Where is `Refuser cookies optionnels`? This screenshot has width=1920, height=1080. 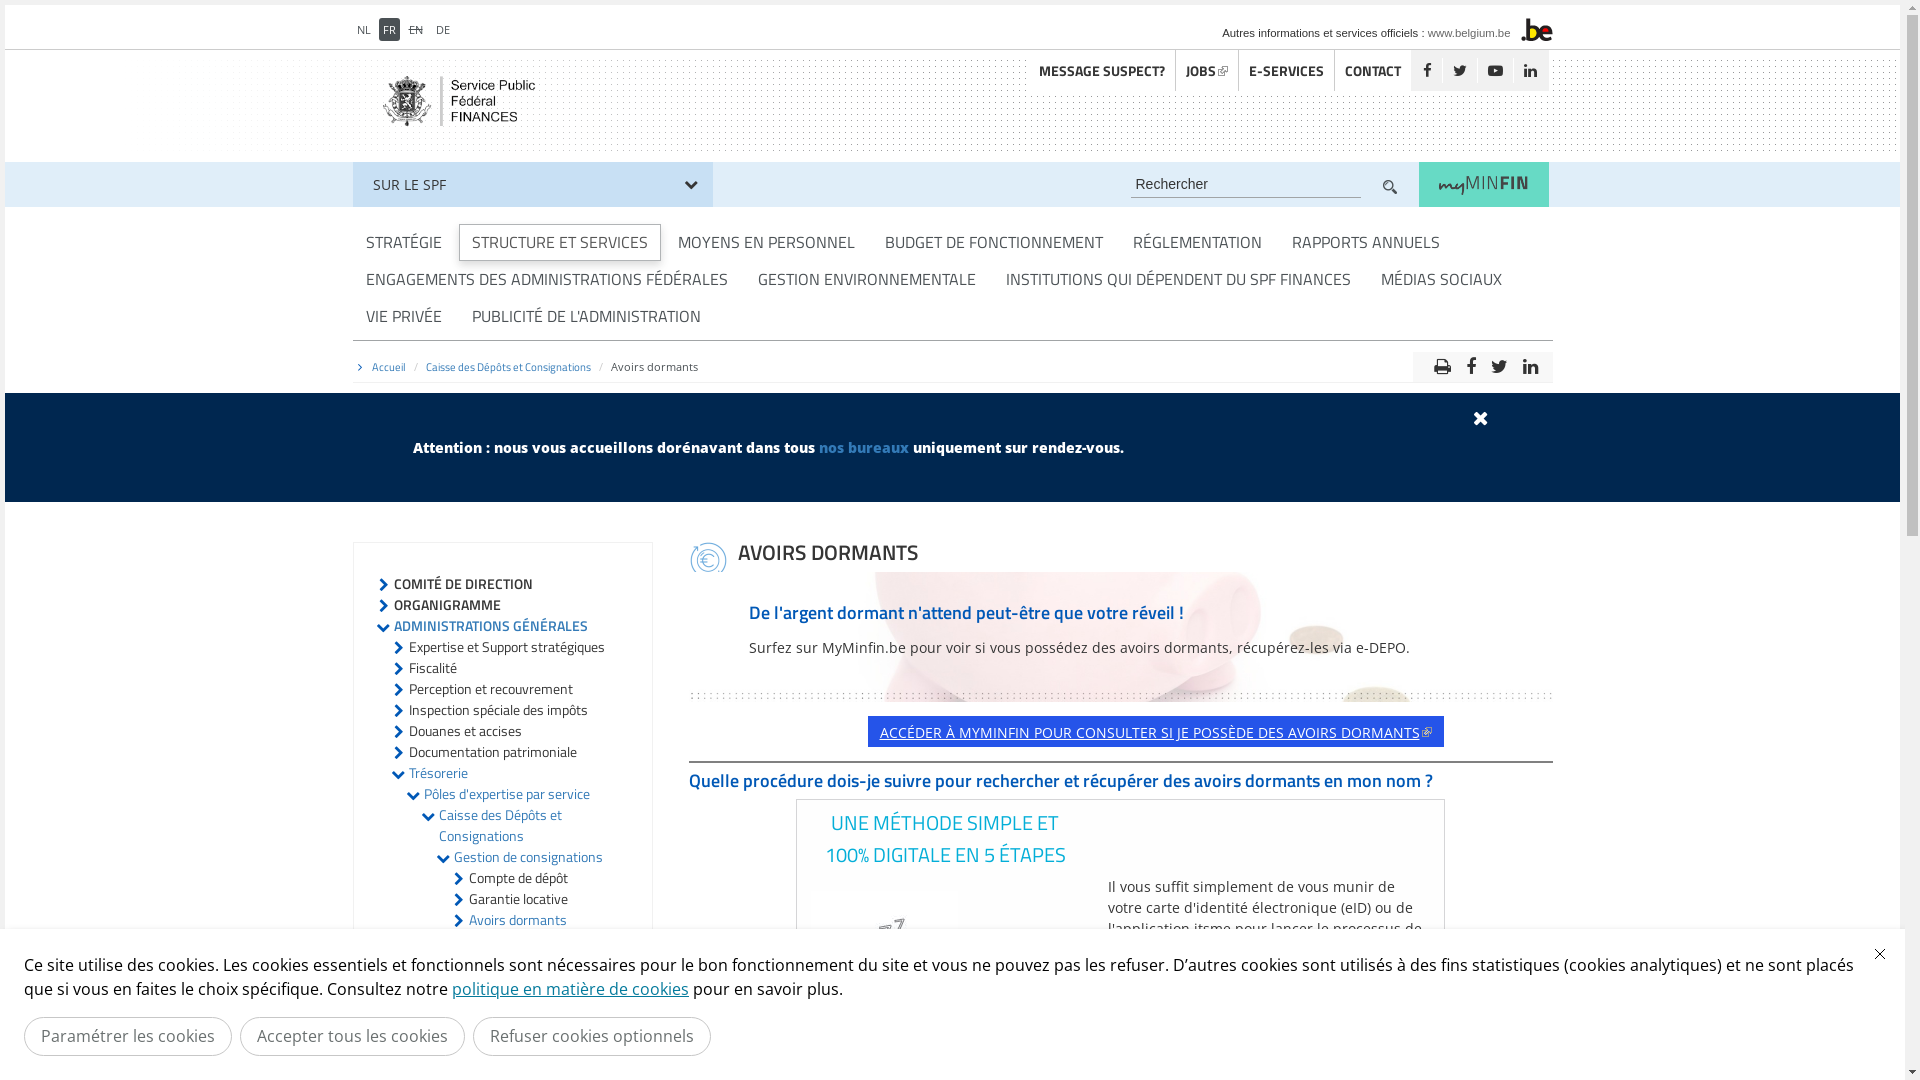 Refuser cookies optionnels is located at coordinates (592, 1036).